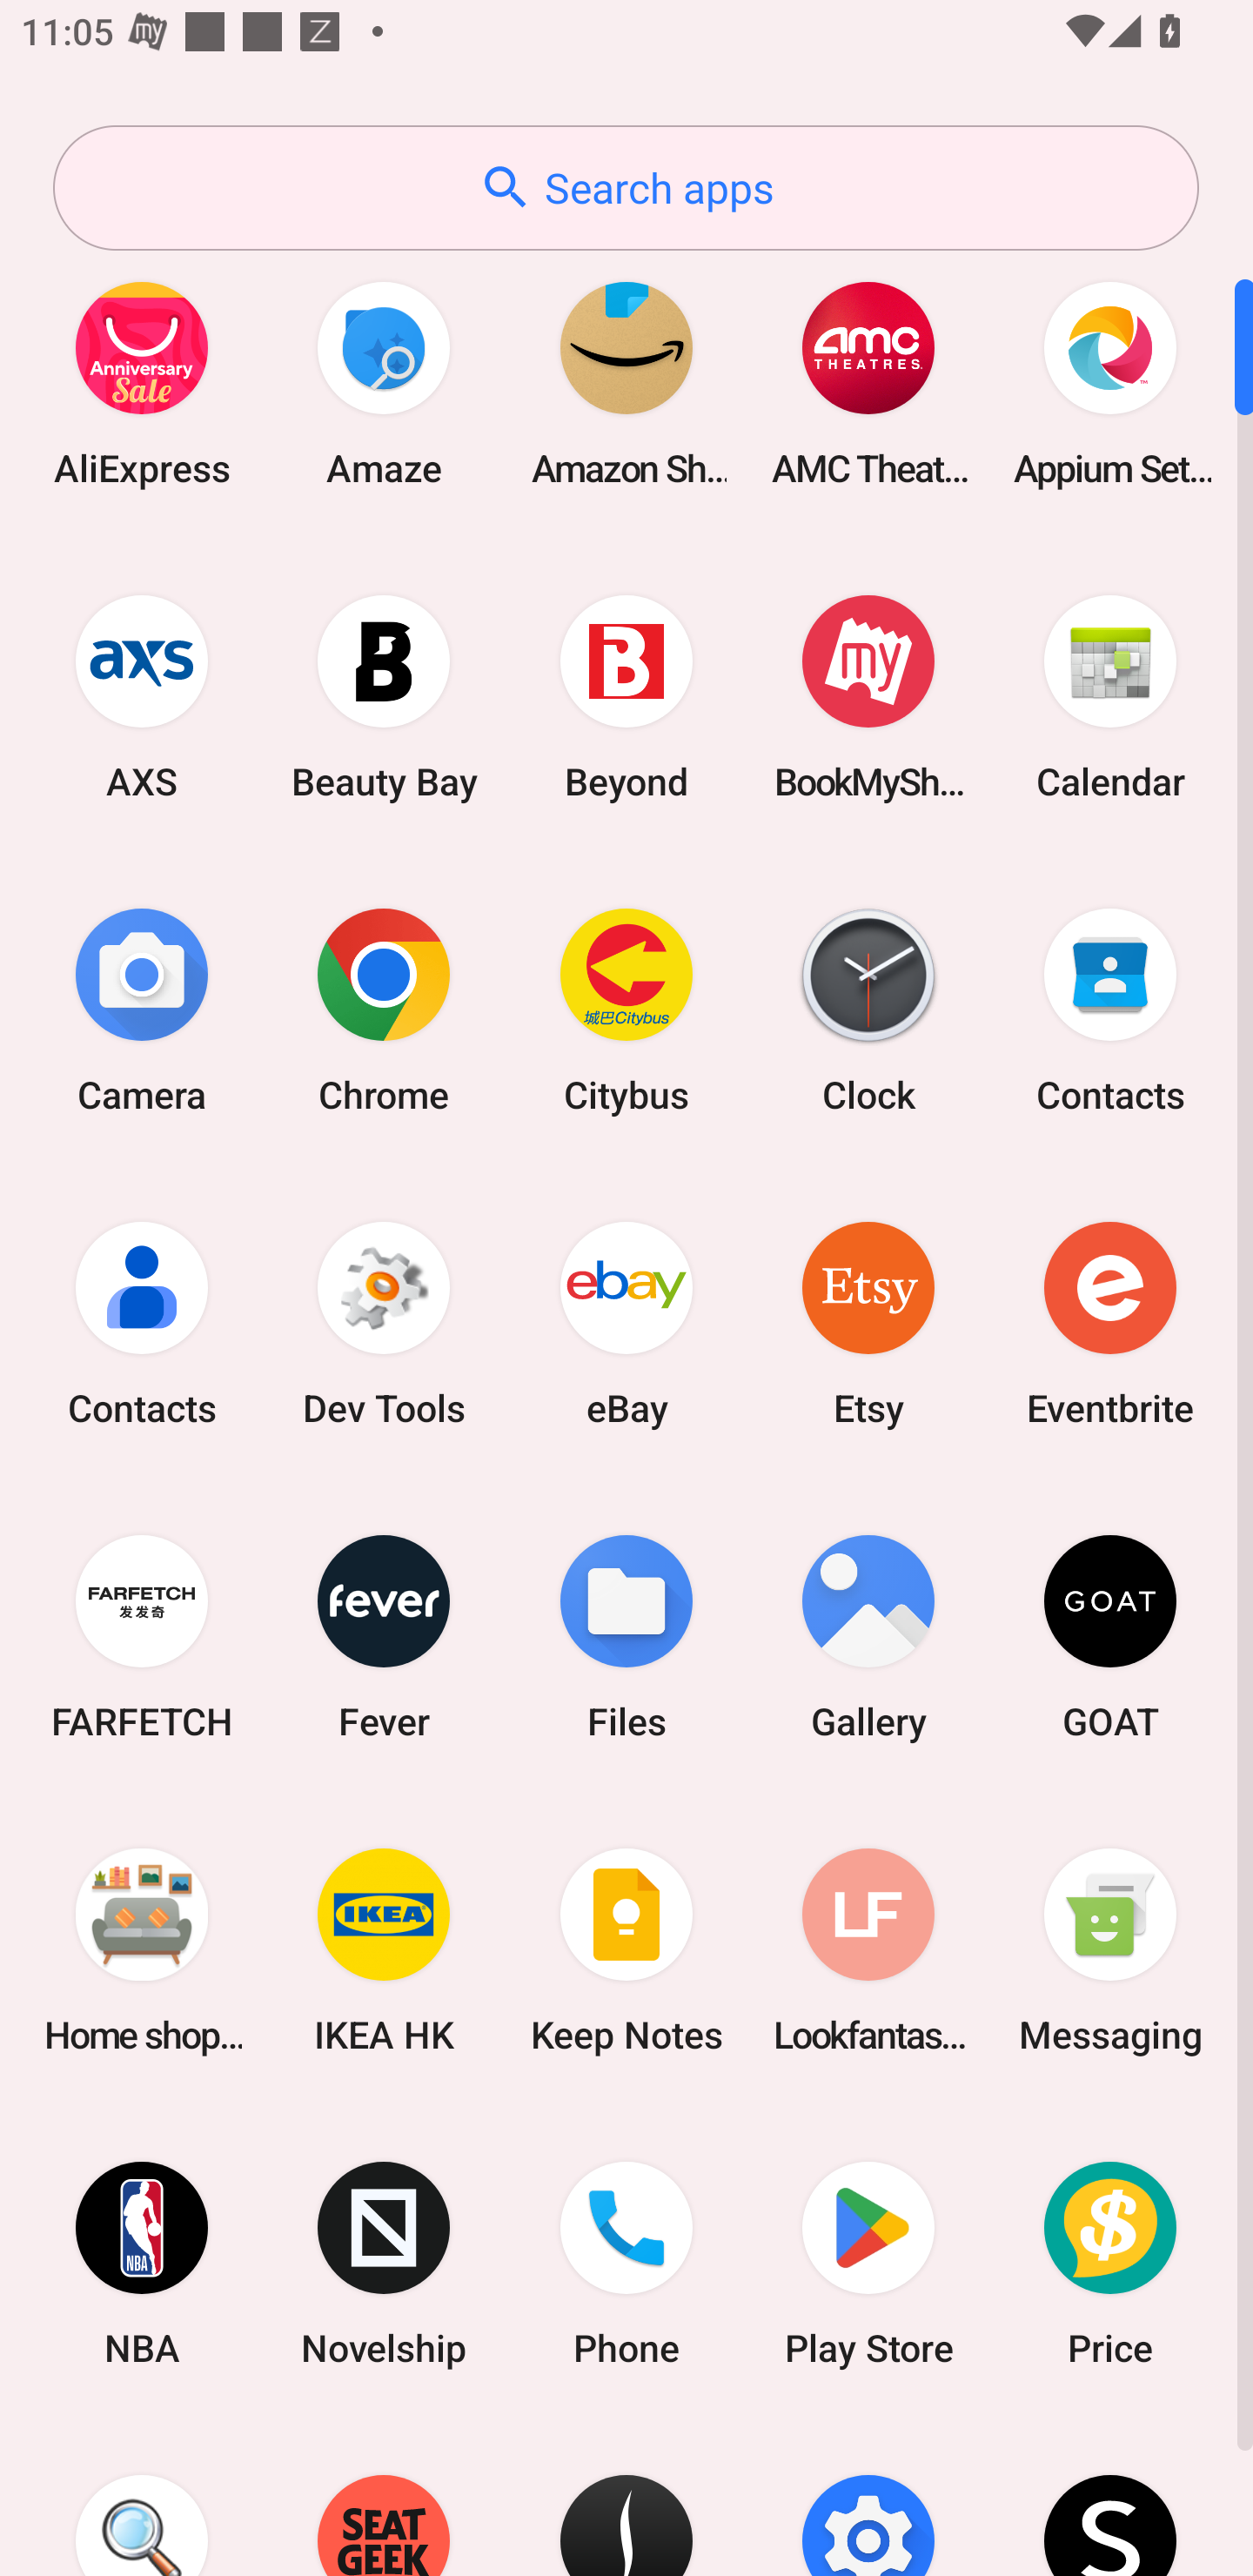 The height and width of the screenshot is (2576, 1253). What do you see at coordinates (868, 383) in the screenshot?
I see `AMC Theatres` at bounding box center [868, 383].